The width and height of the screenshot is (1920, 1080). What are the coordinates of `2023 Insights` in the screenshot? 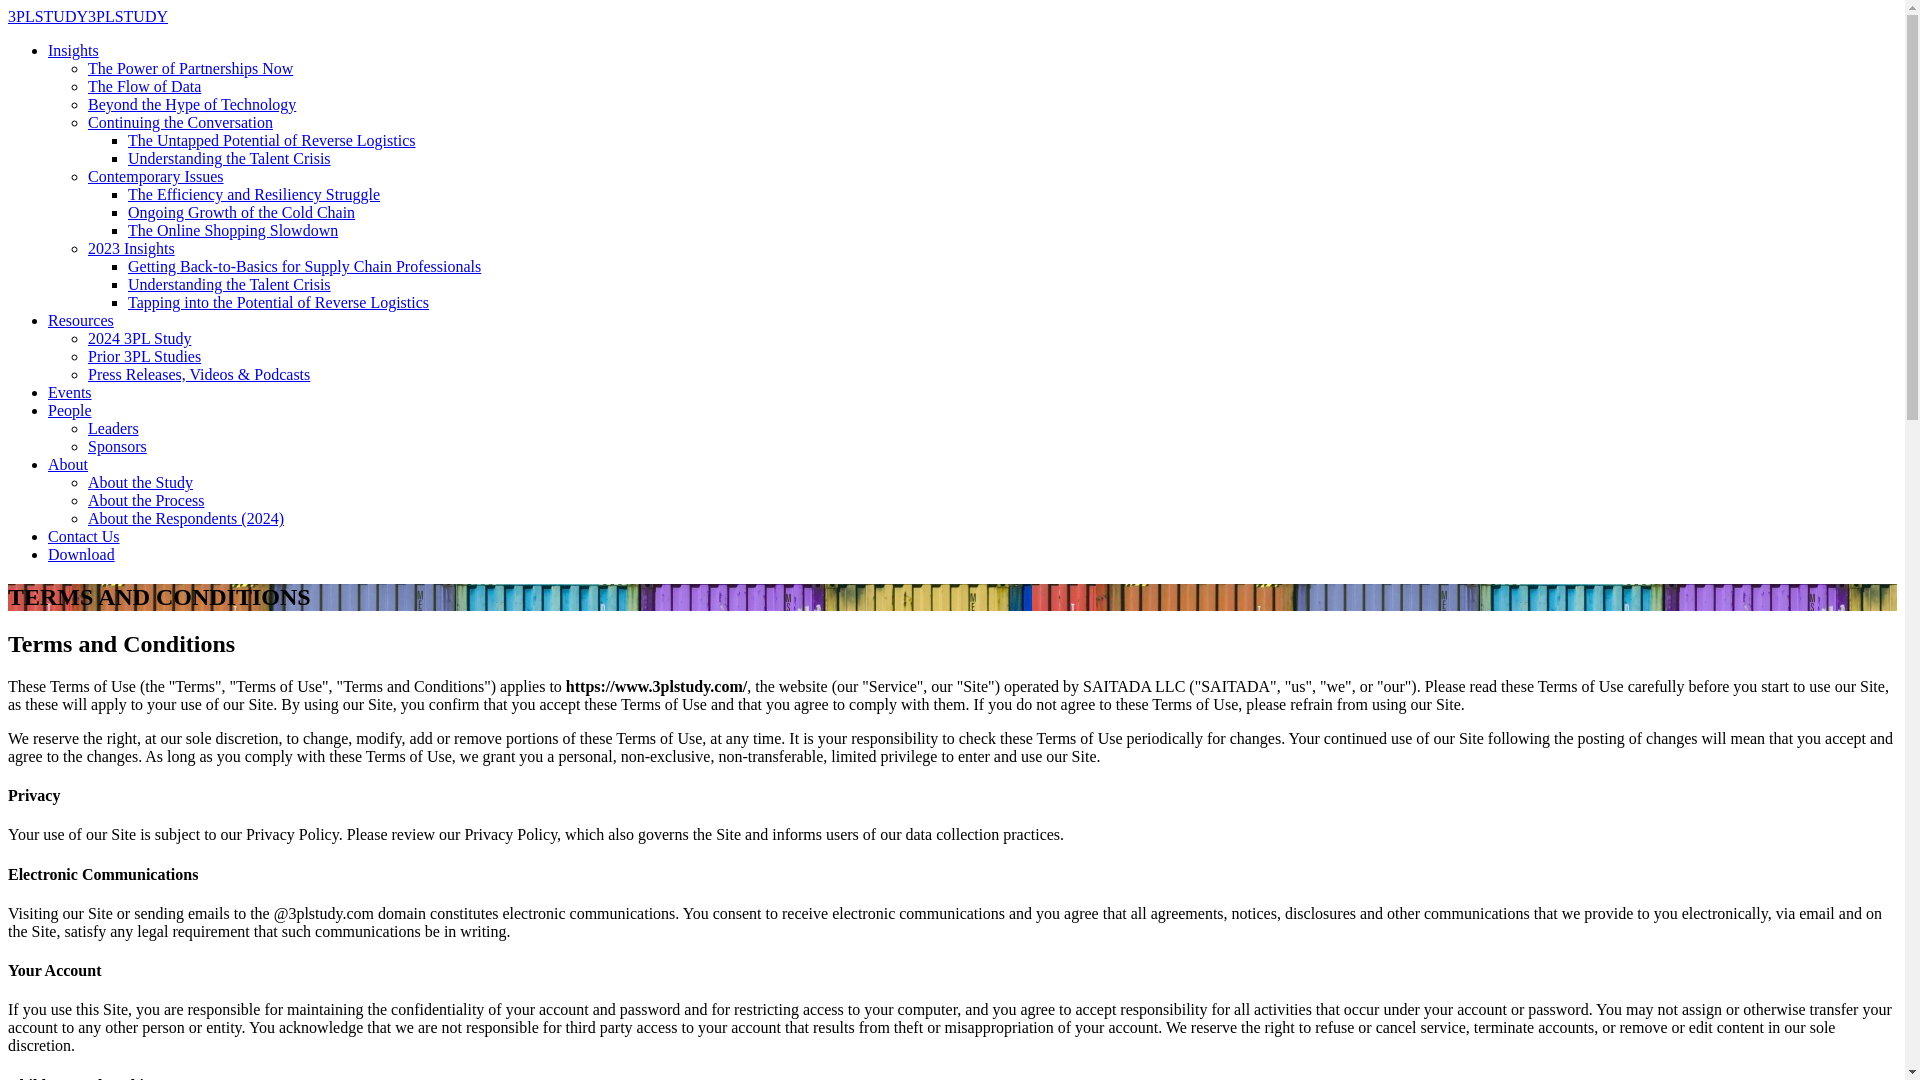 It's located at (132, 248).